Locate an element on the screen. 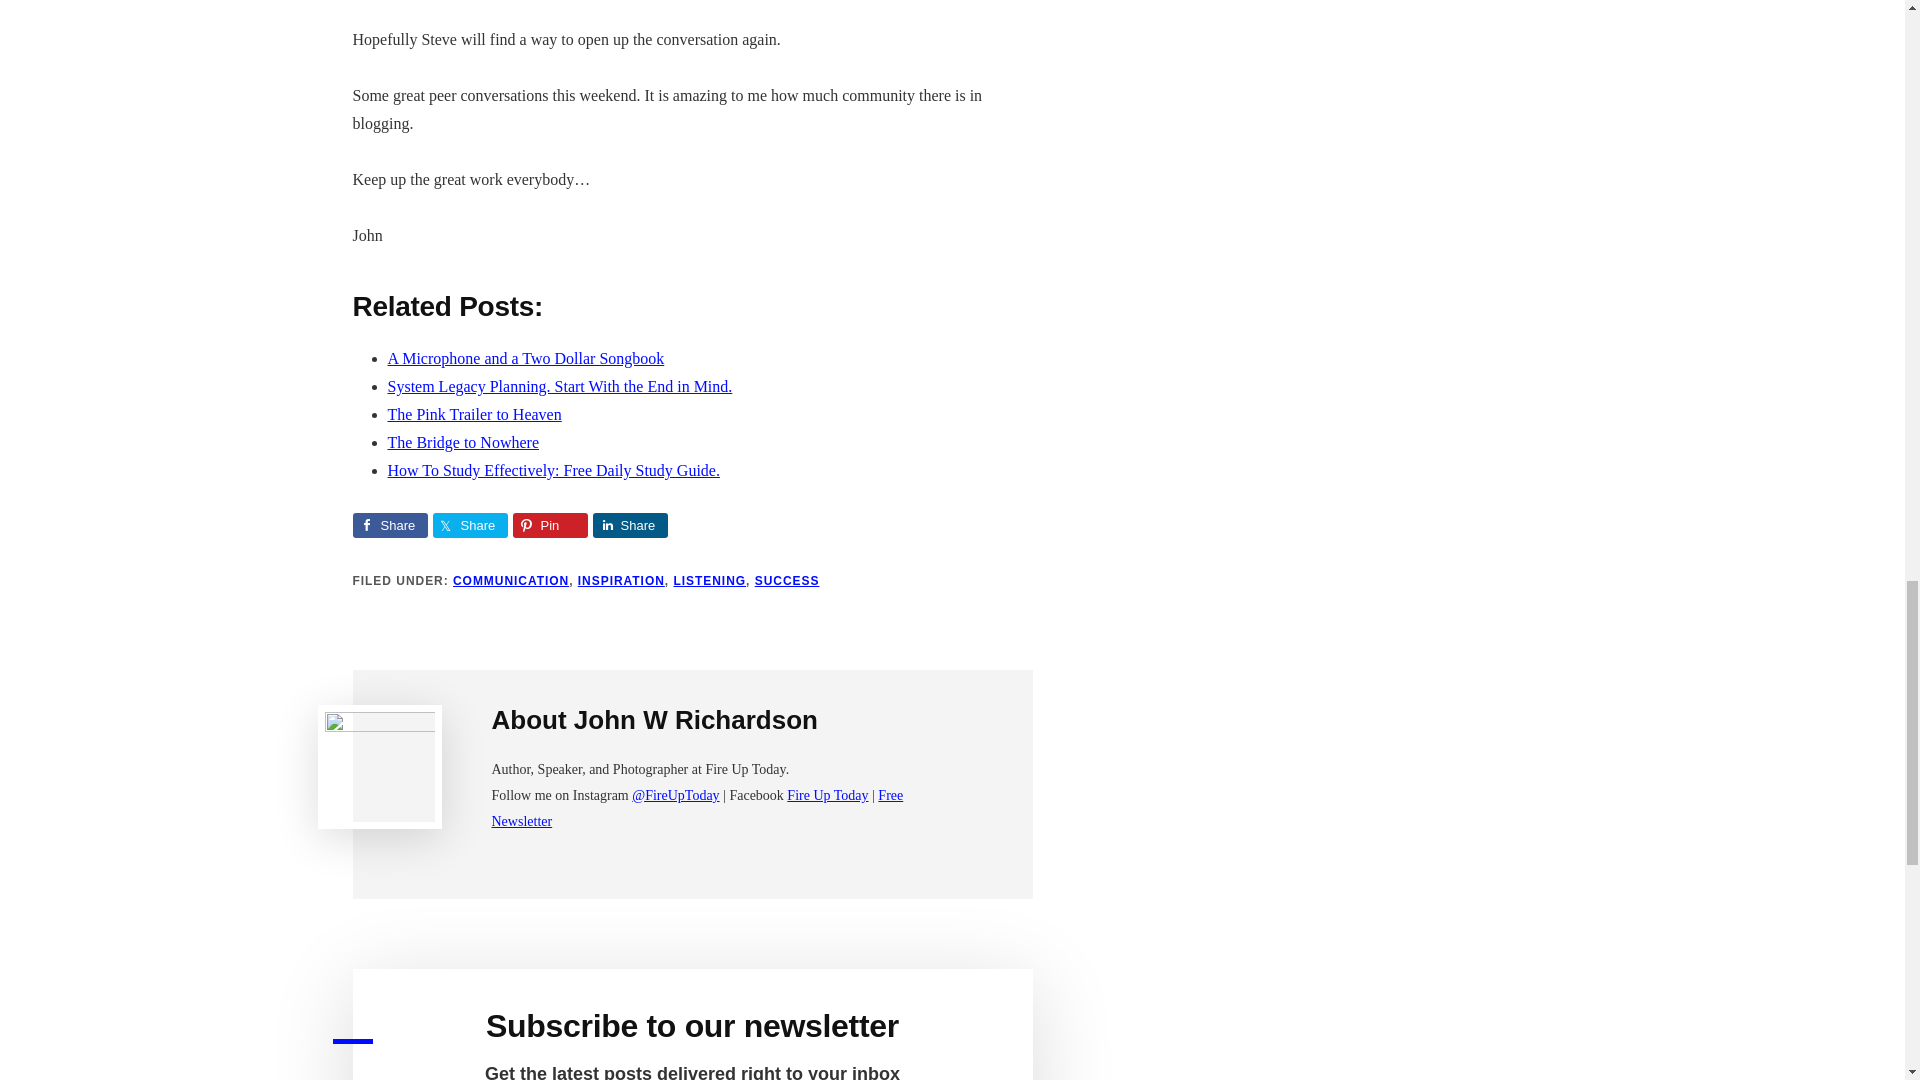 The width and height of the screenshot is (1920, 1080). System Legacy Planning. Start With the End in Mind. is located at coordinates (560, 386).